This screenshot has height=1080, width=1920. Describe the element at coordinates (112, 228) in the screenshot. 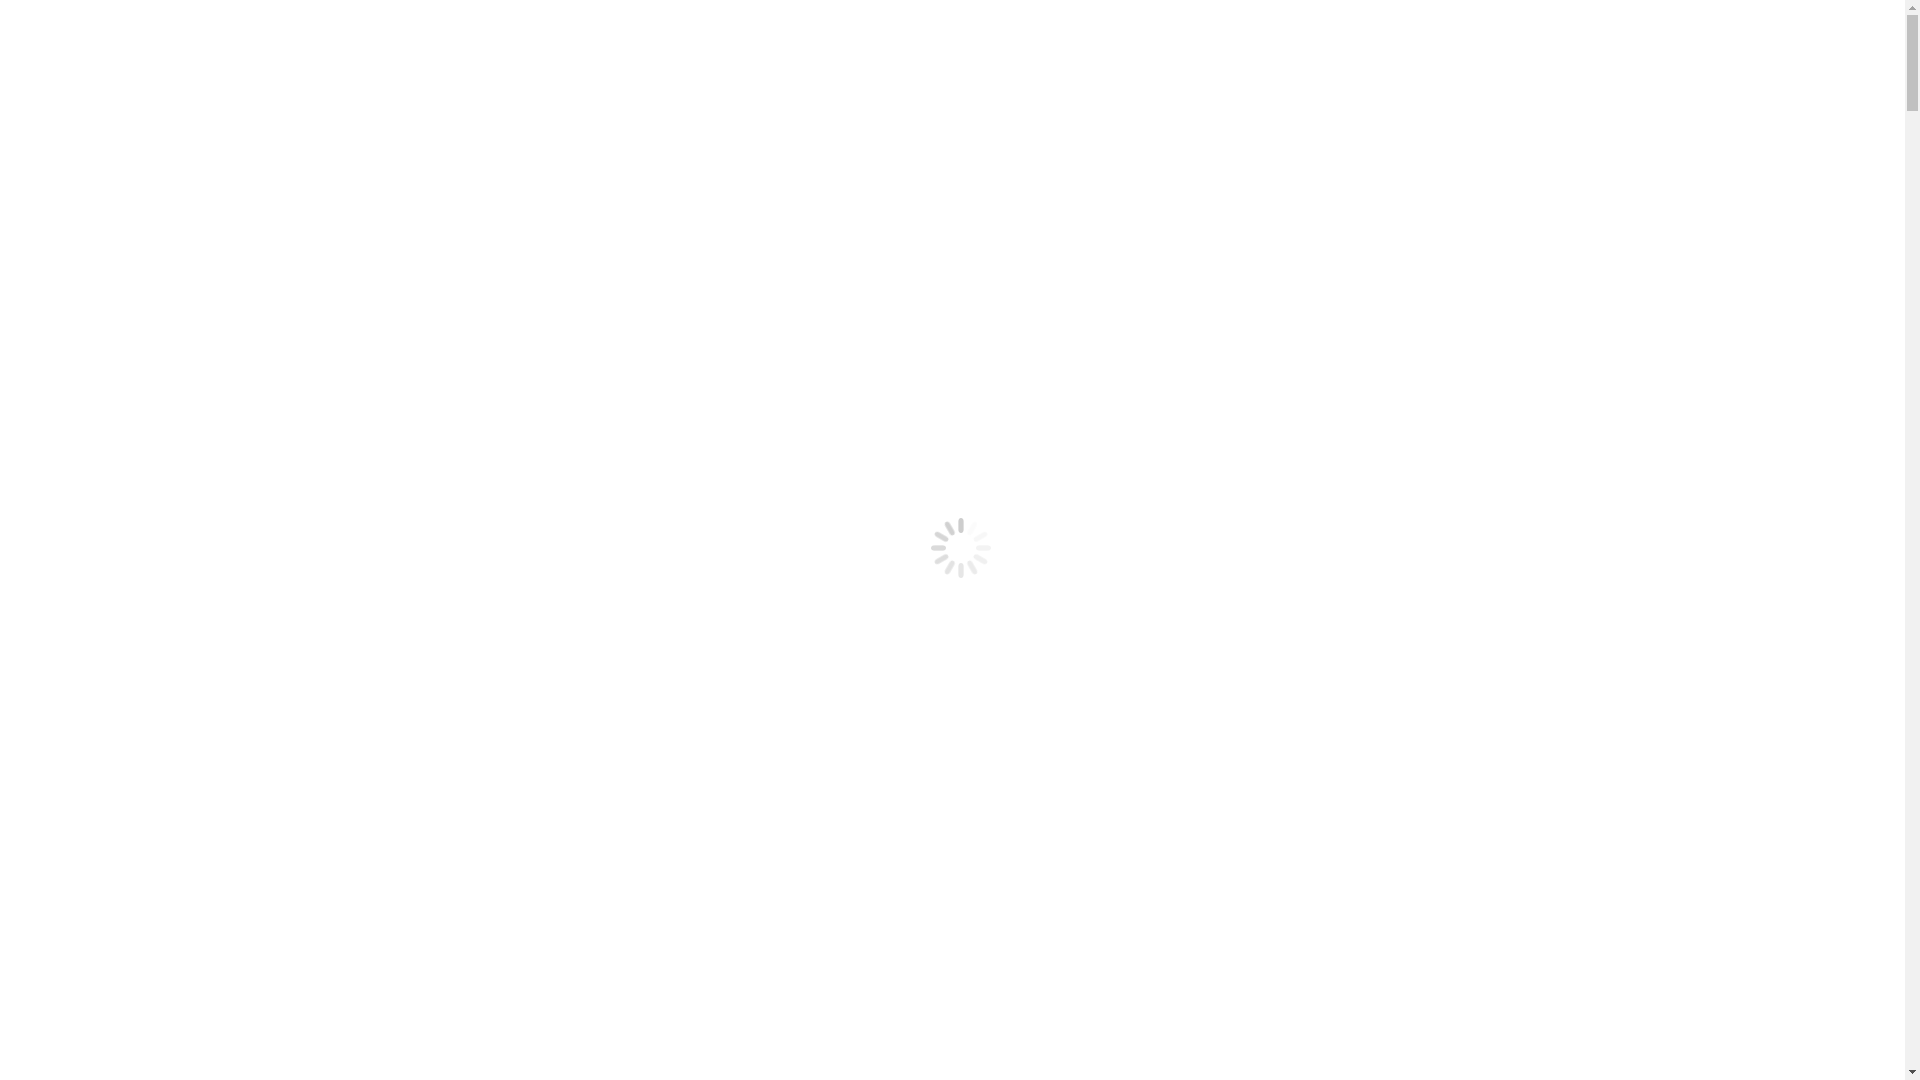

I see `Poljska` at that location.